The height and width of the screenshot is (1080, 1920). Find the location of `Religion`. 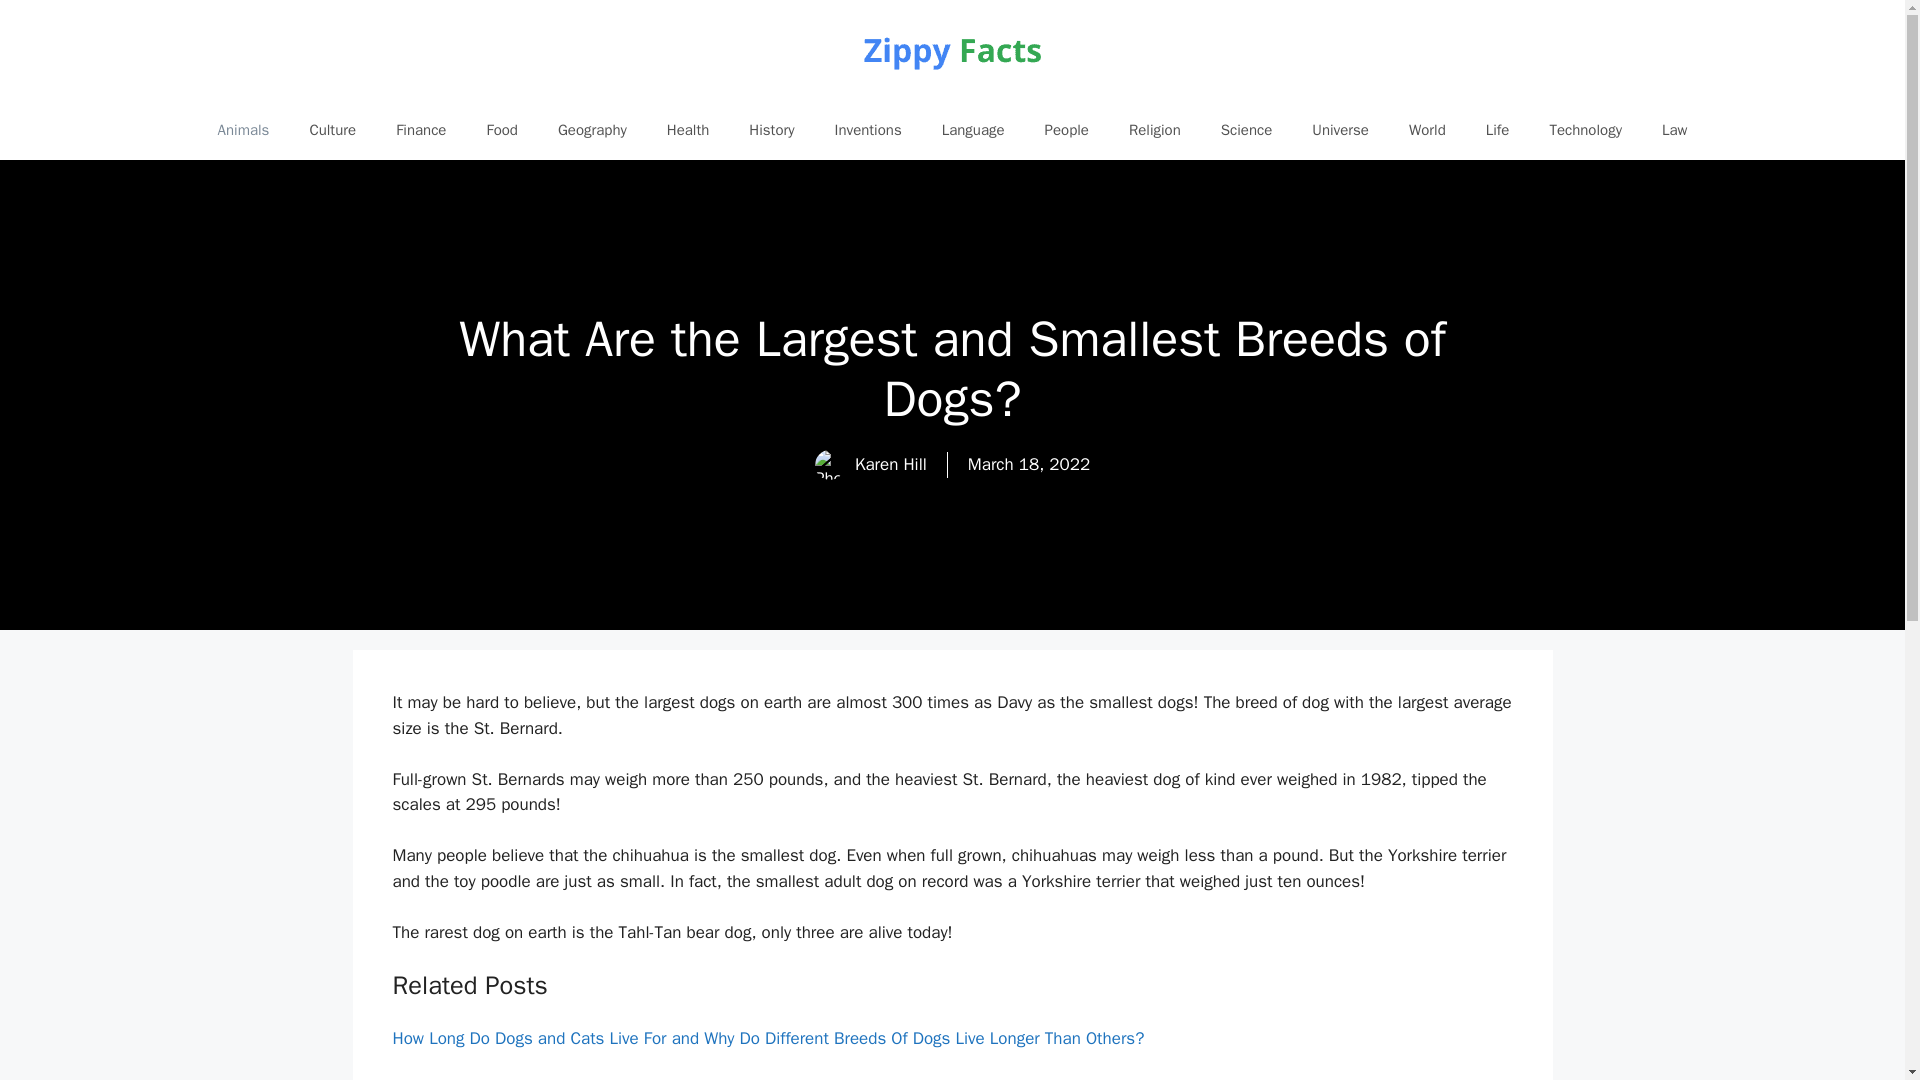

Religion is located at coordinates (1155, 130).